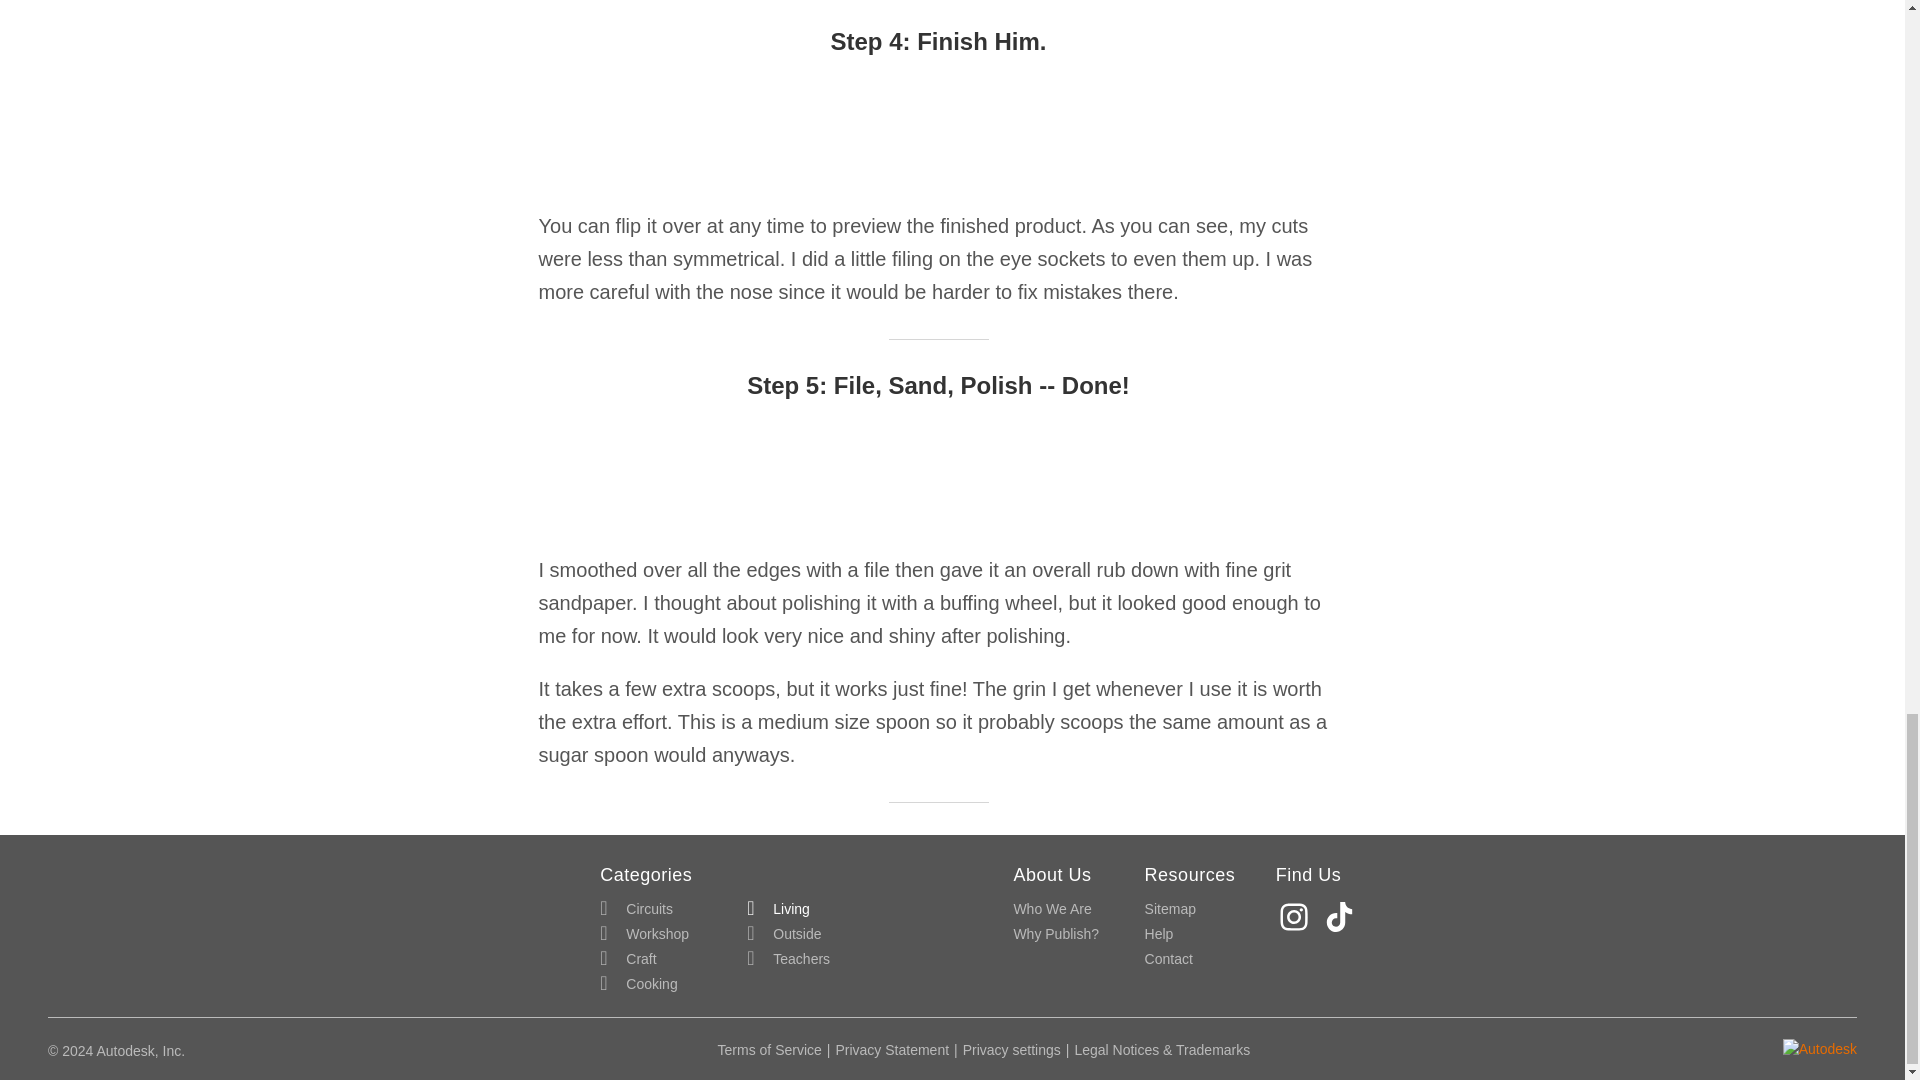 The image size is (1920, 1080). Describe the element at coordinates (784, 934) in the screenshot. I see `Outside` at that location.